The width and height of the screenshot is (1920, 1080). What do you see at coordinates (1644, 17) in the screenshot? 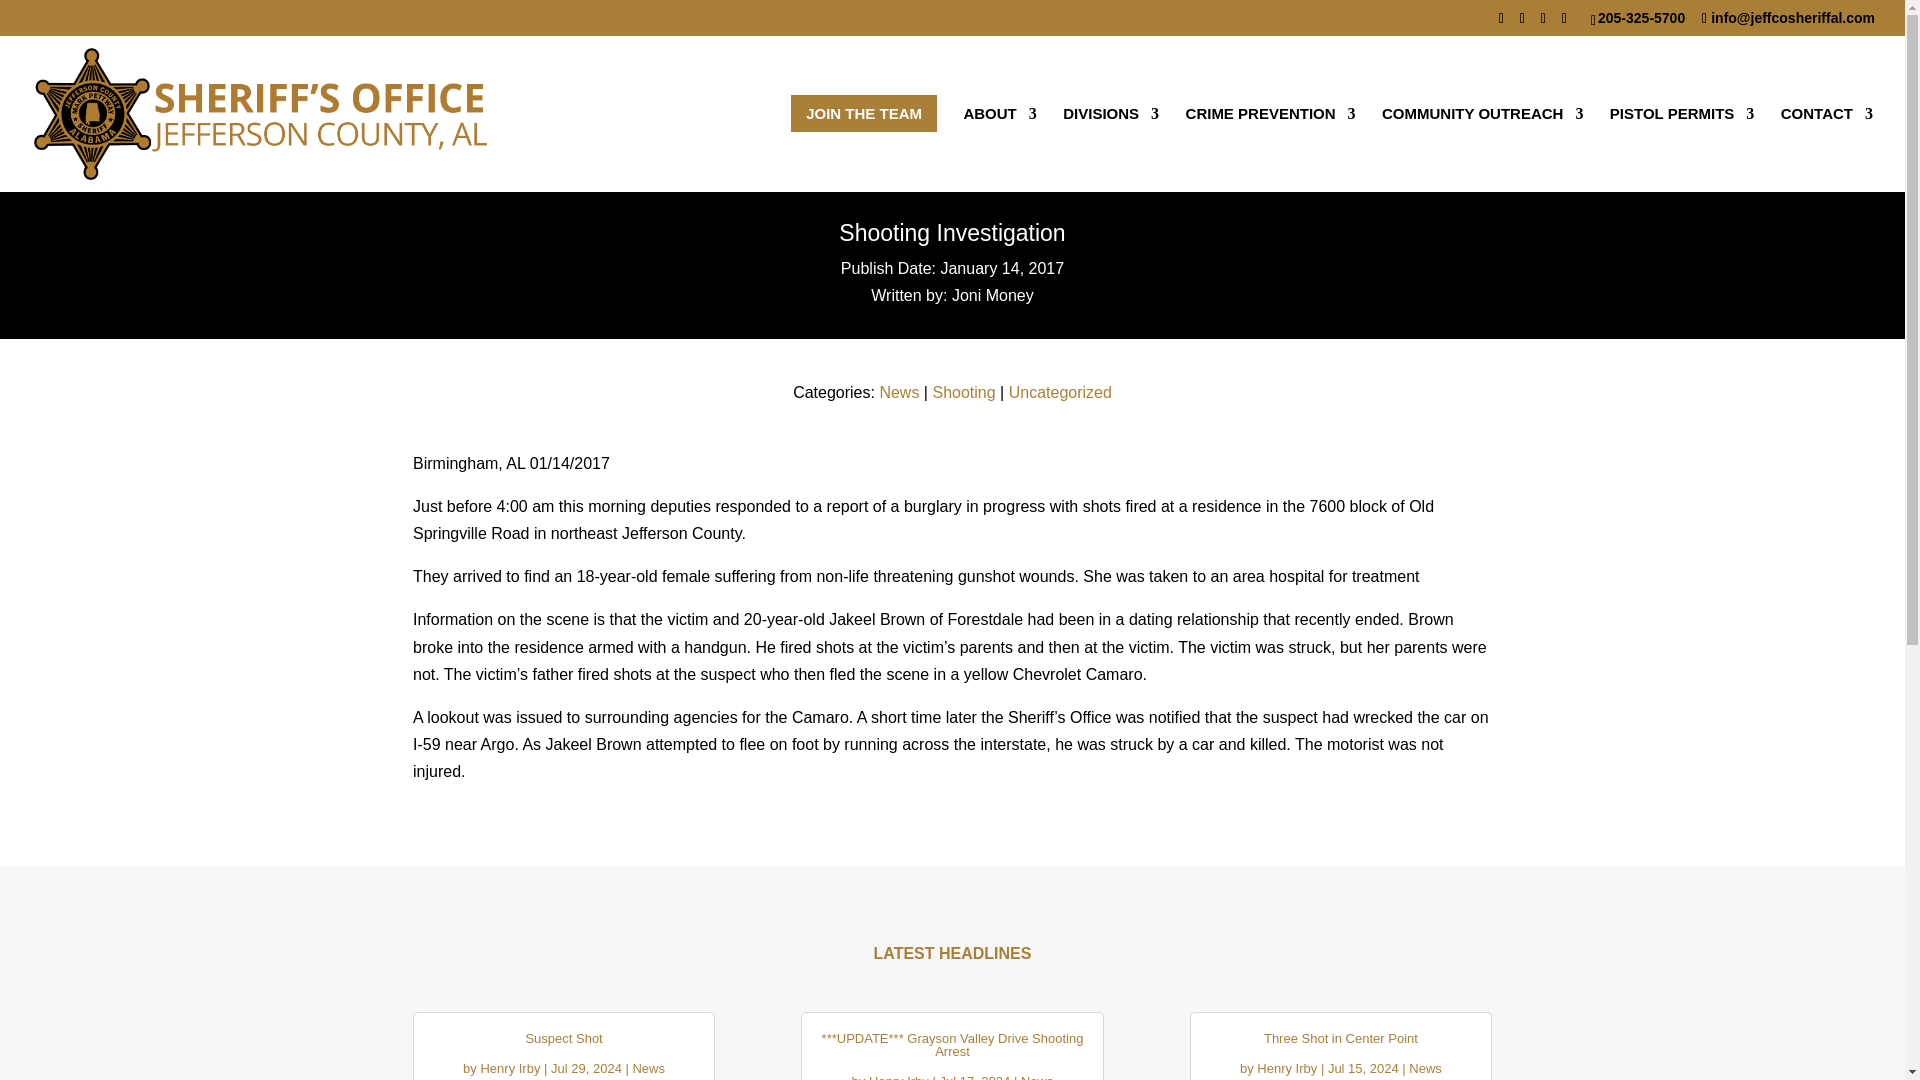
I see `205-325-5700` at bounding box center [1644, 17].